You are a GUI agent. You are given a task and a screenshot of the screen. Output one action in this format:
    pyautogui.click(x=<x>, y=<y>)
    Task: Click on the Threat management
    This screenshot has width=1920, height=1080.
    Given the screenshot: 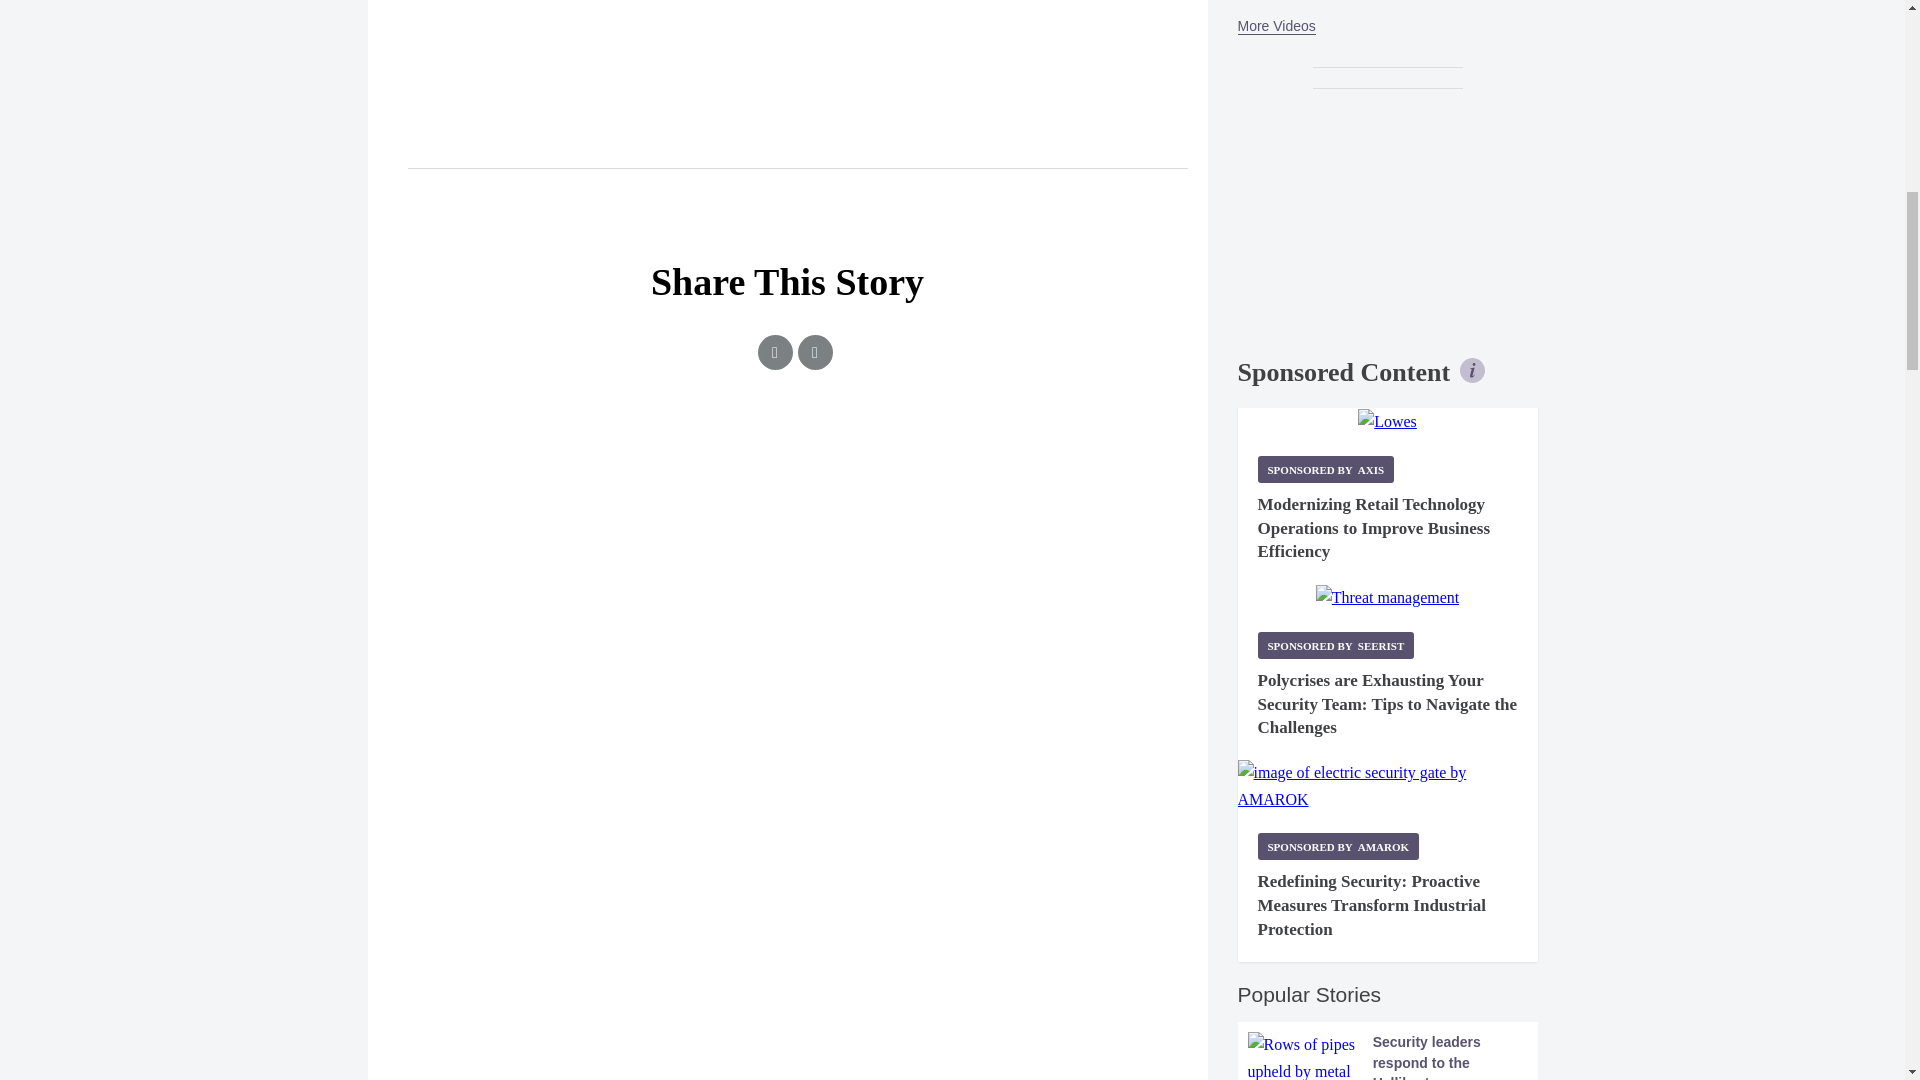 What is the action you would take?
    pyautogui.click(x=1387, y=598)
    